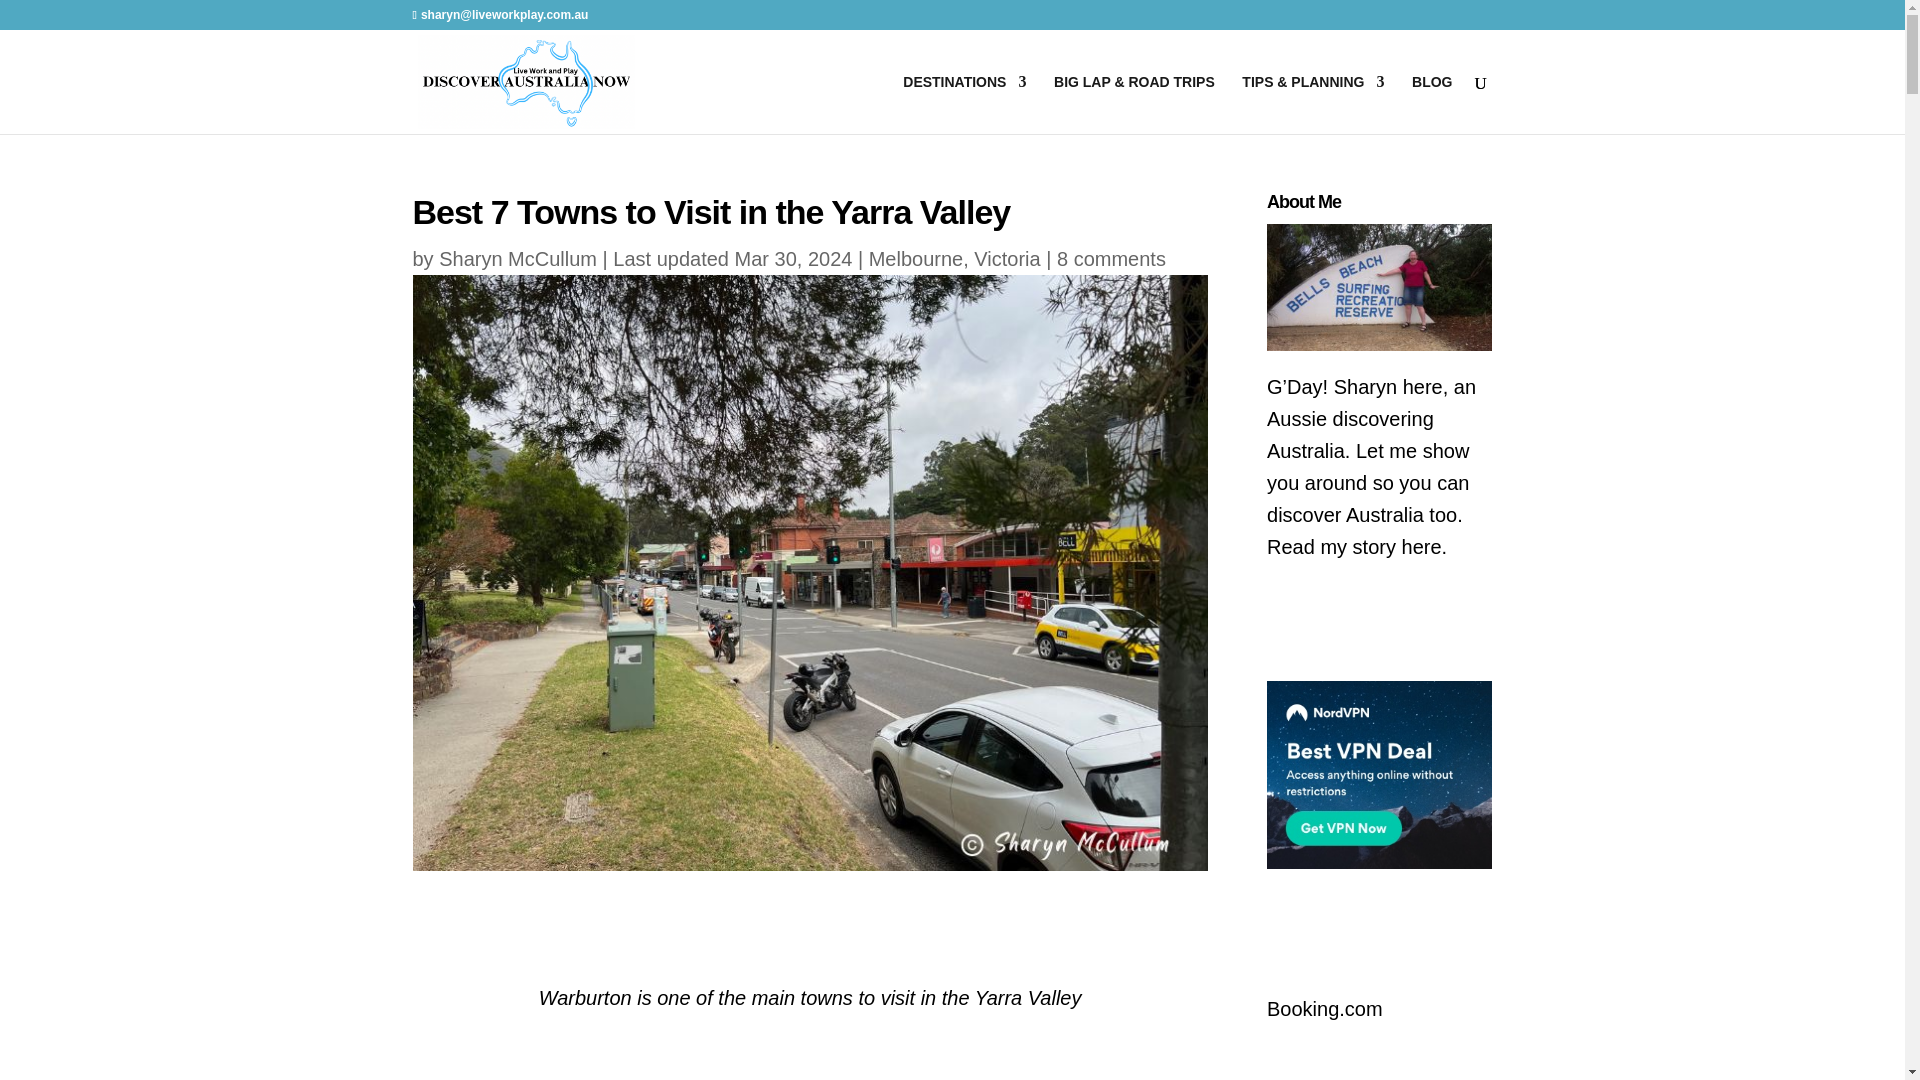 The width and height of the screenshot is (1920, 1080). I want to click on Victoria, so click(1006, 259).